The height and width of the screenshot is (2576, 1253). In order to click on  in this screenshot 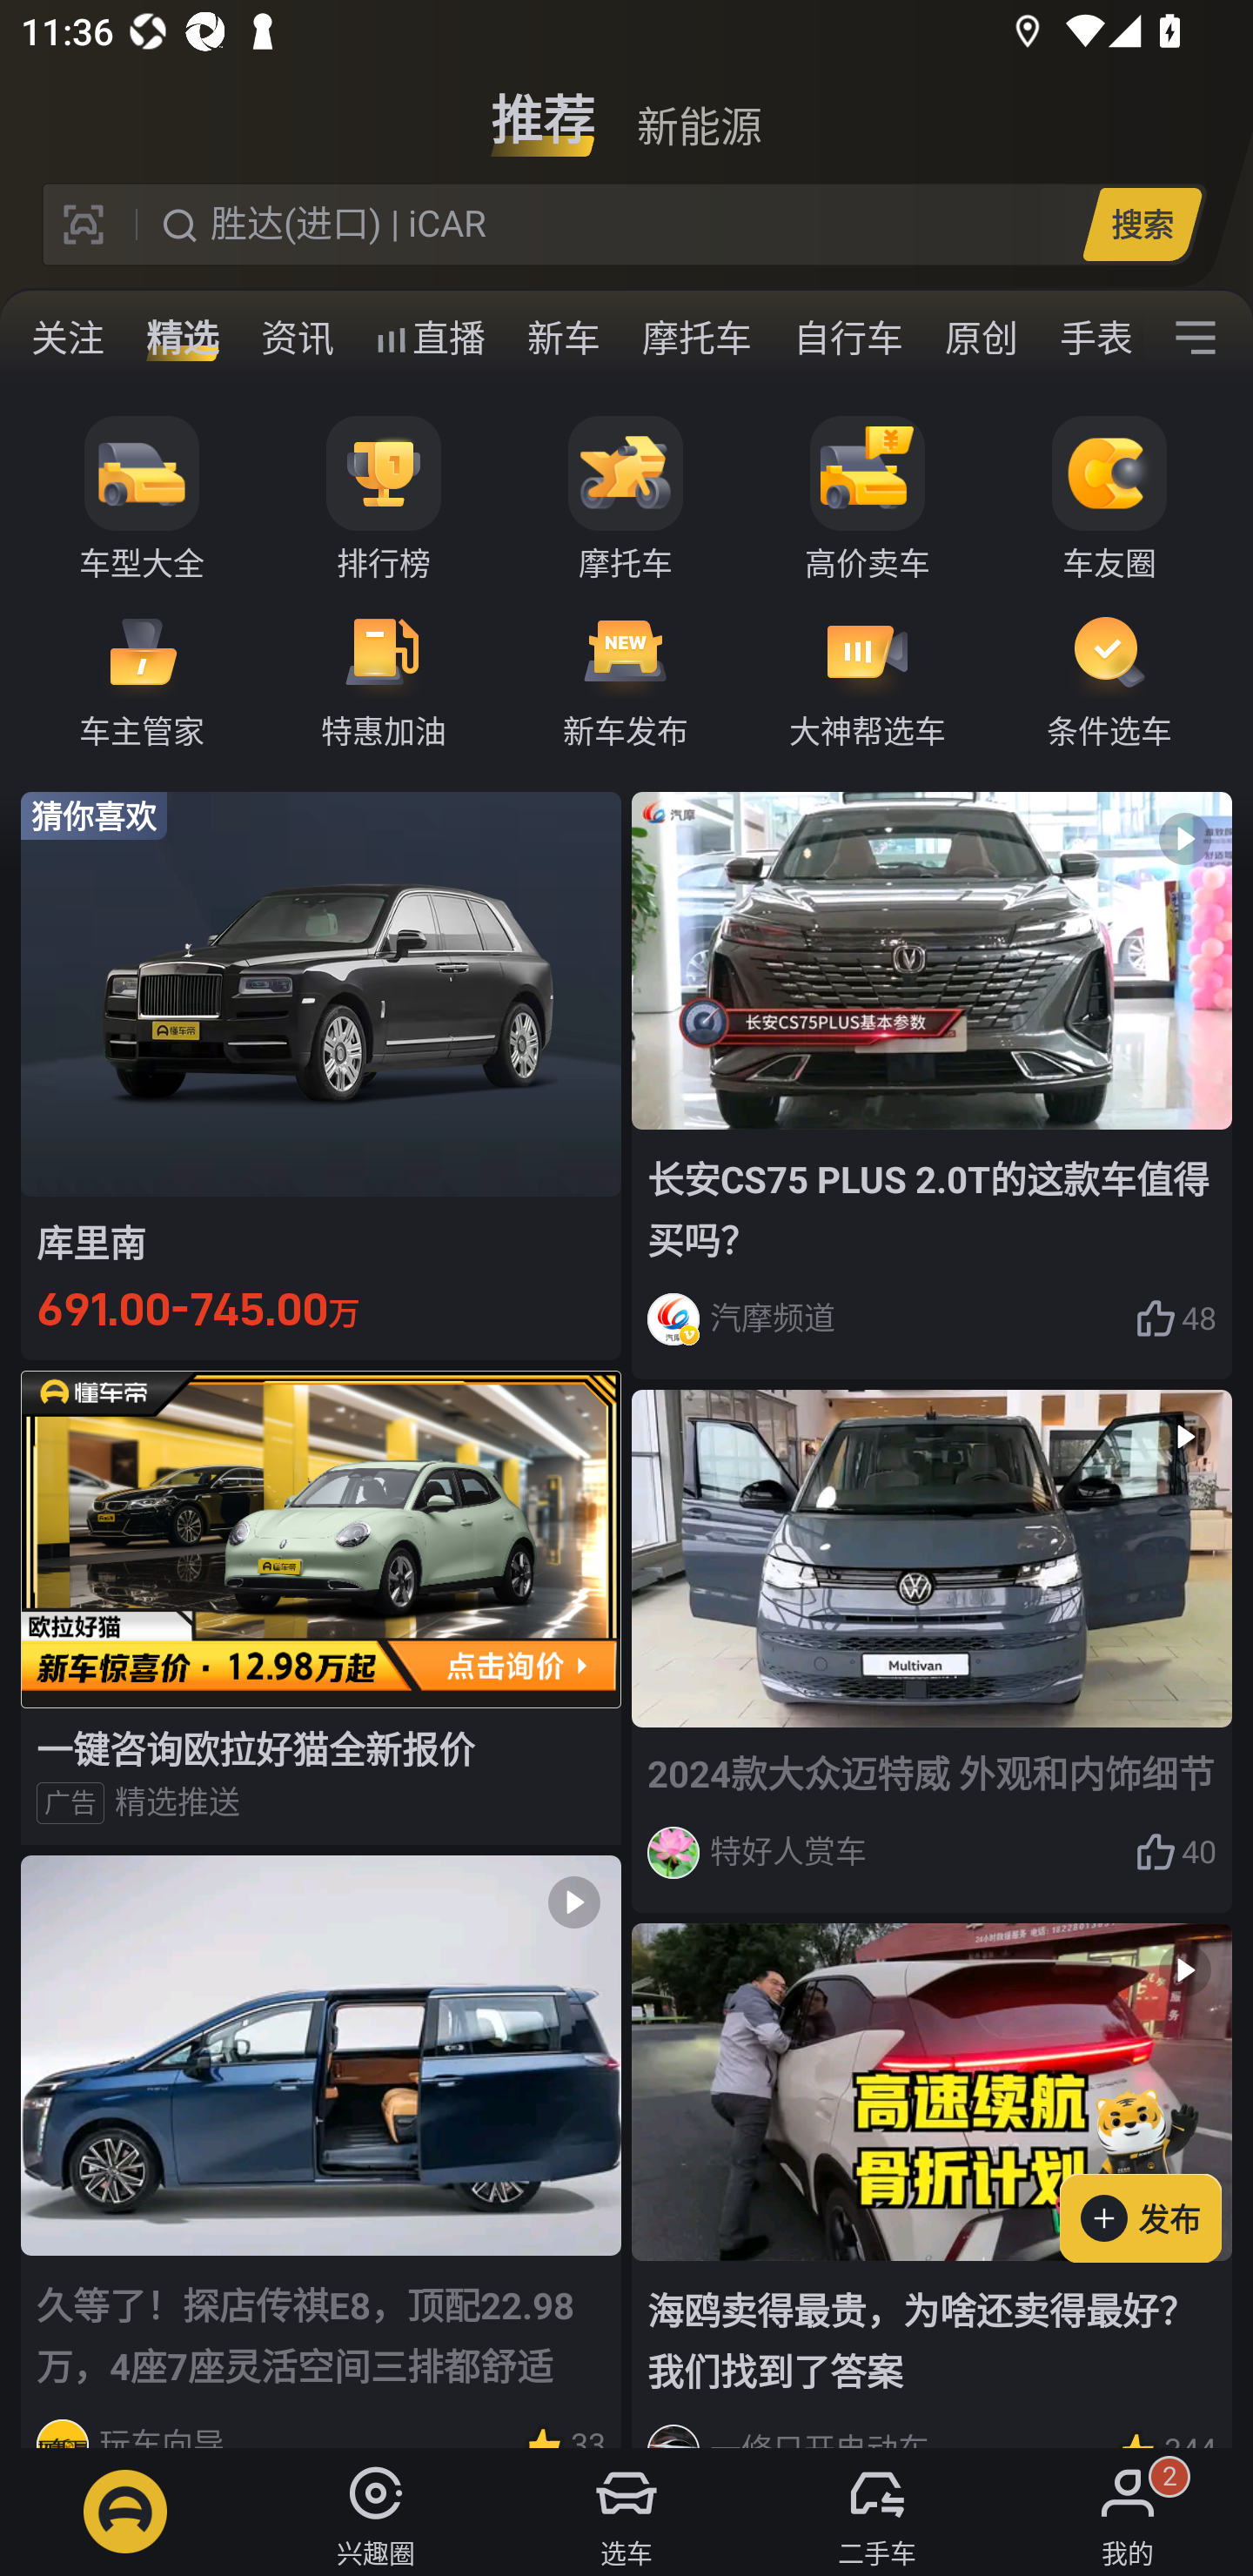, I will do `click(1196, 338)`.